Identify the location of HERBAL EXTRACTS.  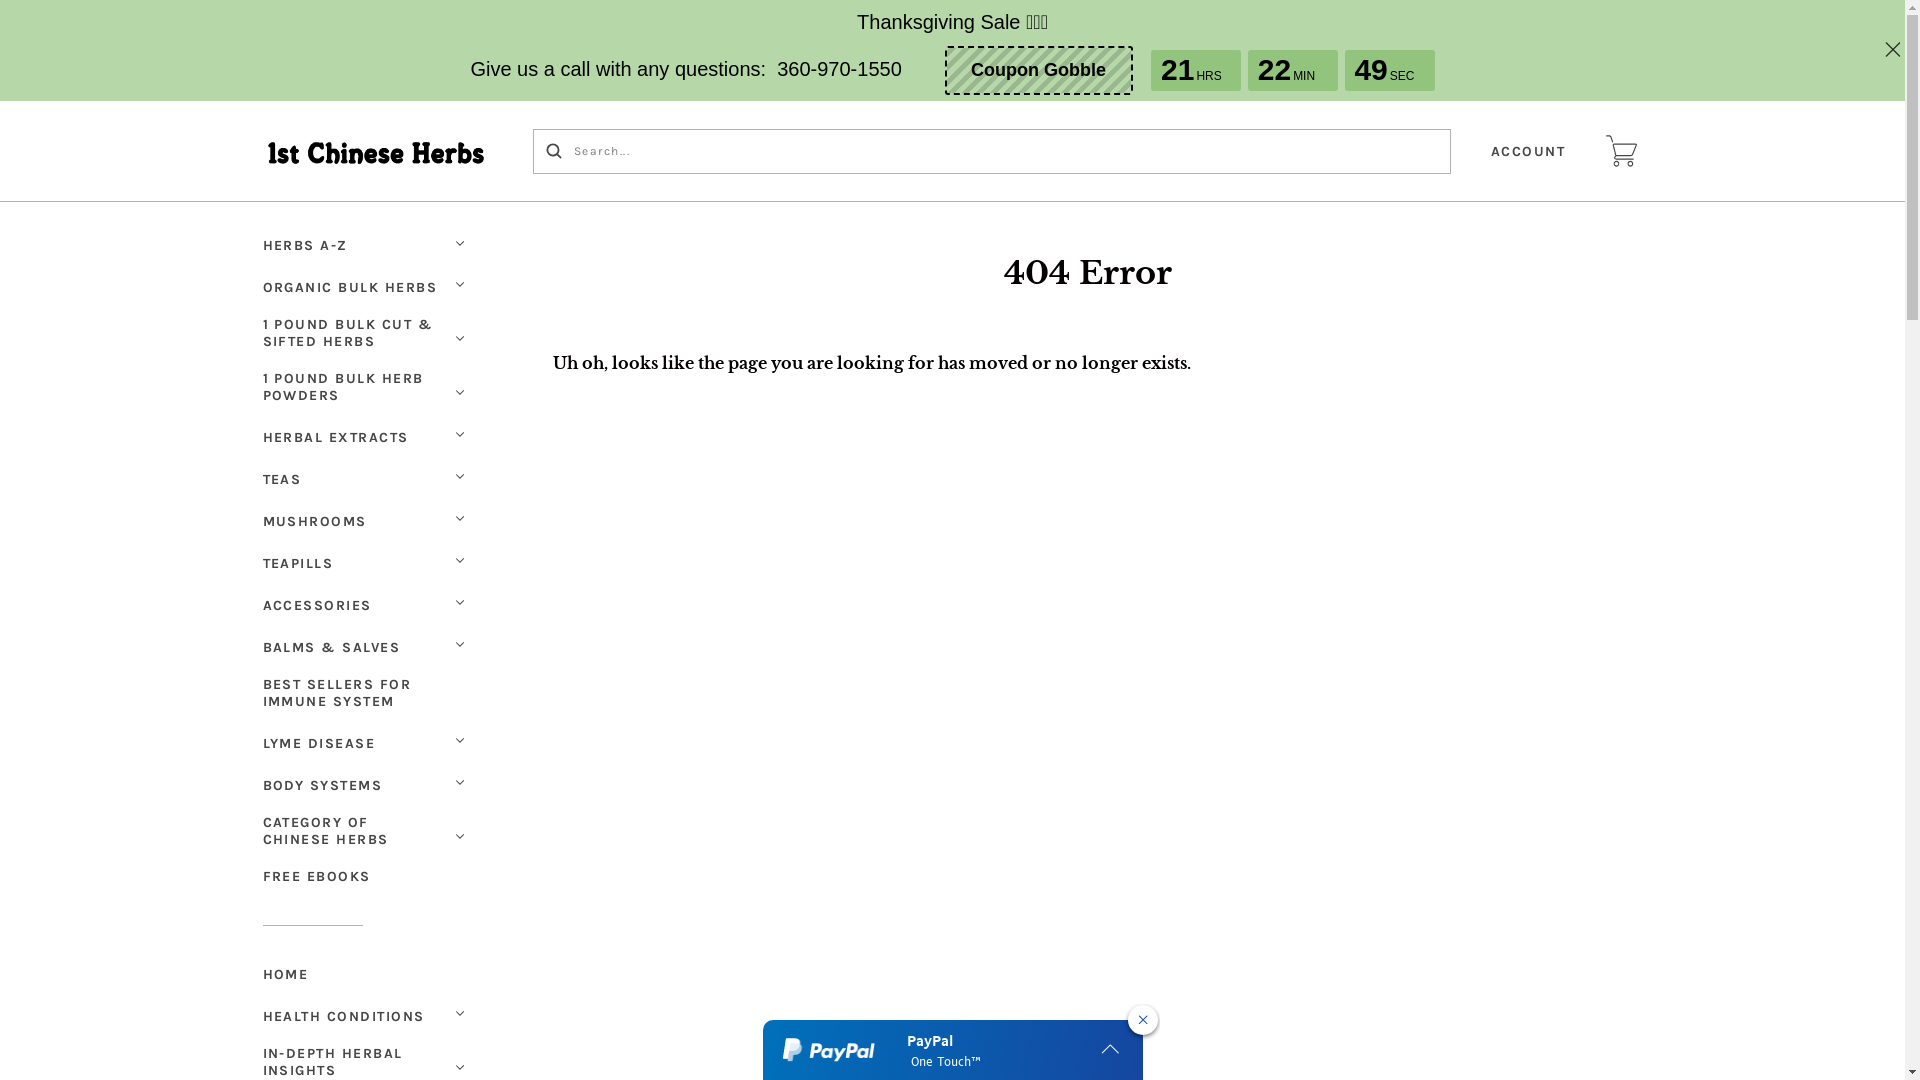
(338, 438).